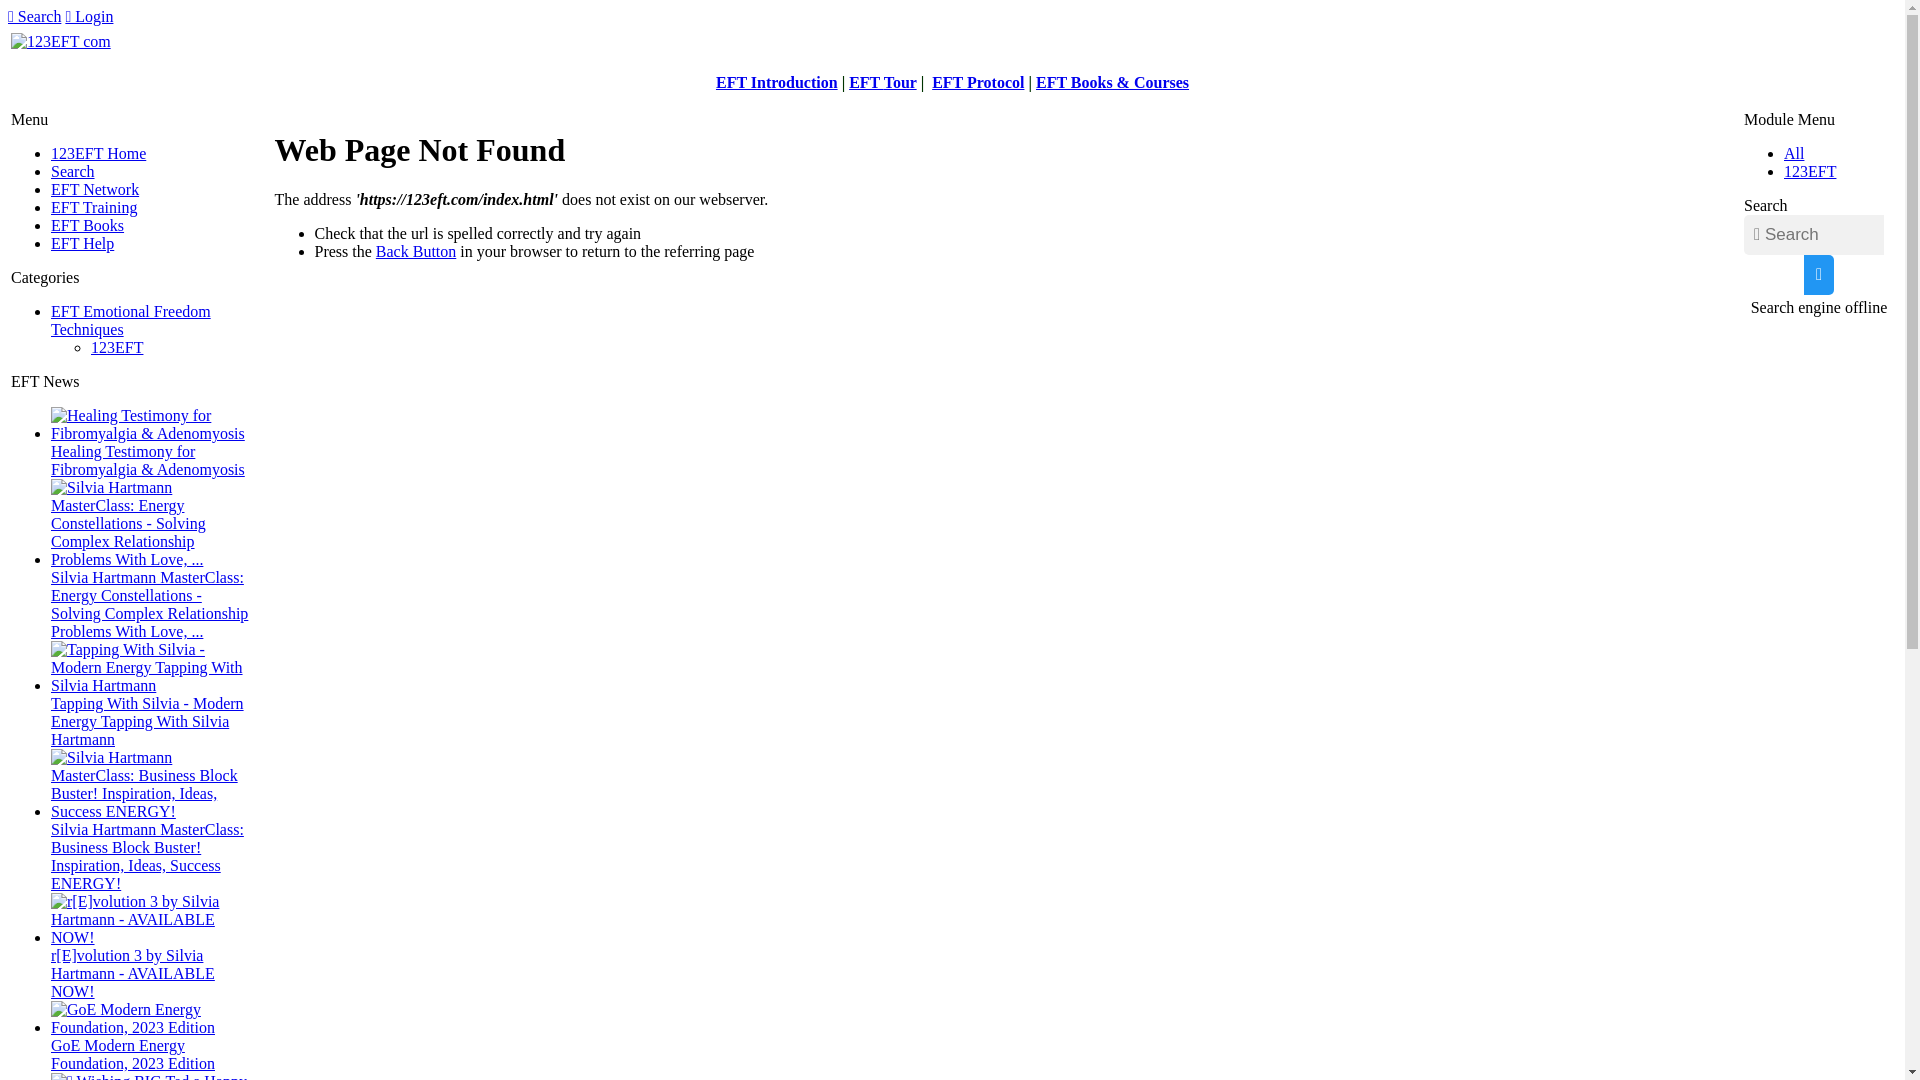  I want to click on Back Button, so click(416, 252).